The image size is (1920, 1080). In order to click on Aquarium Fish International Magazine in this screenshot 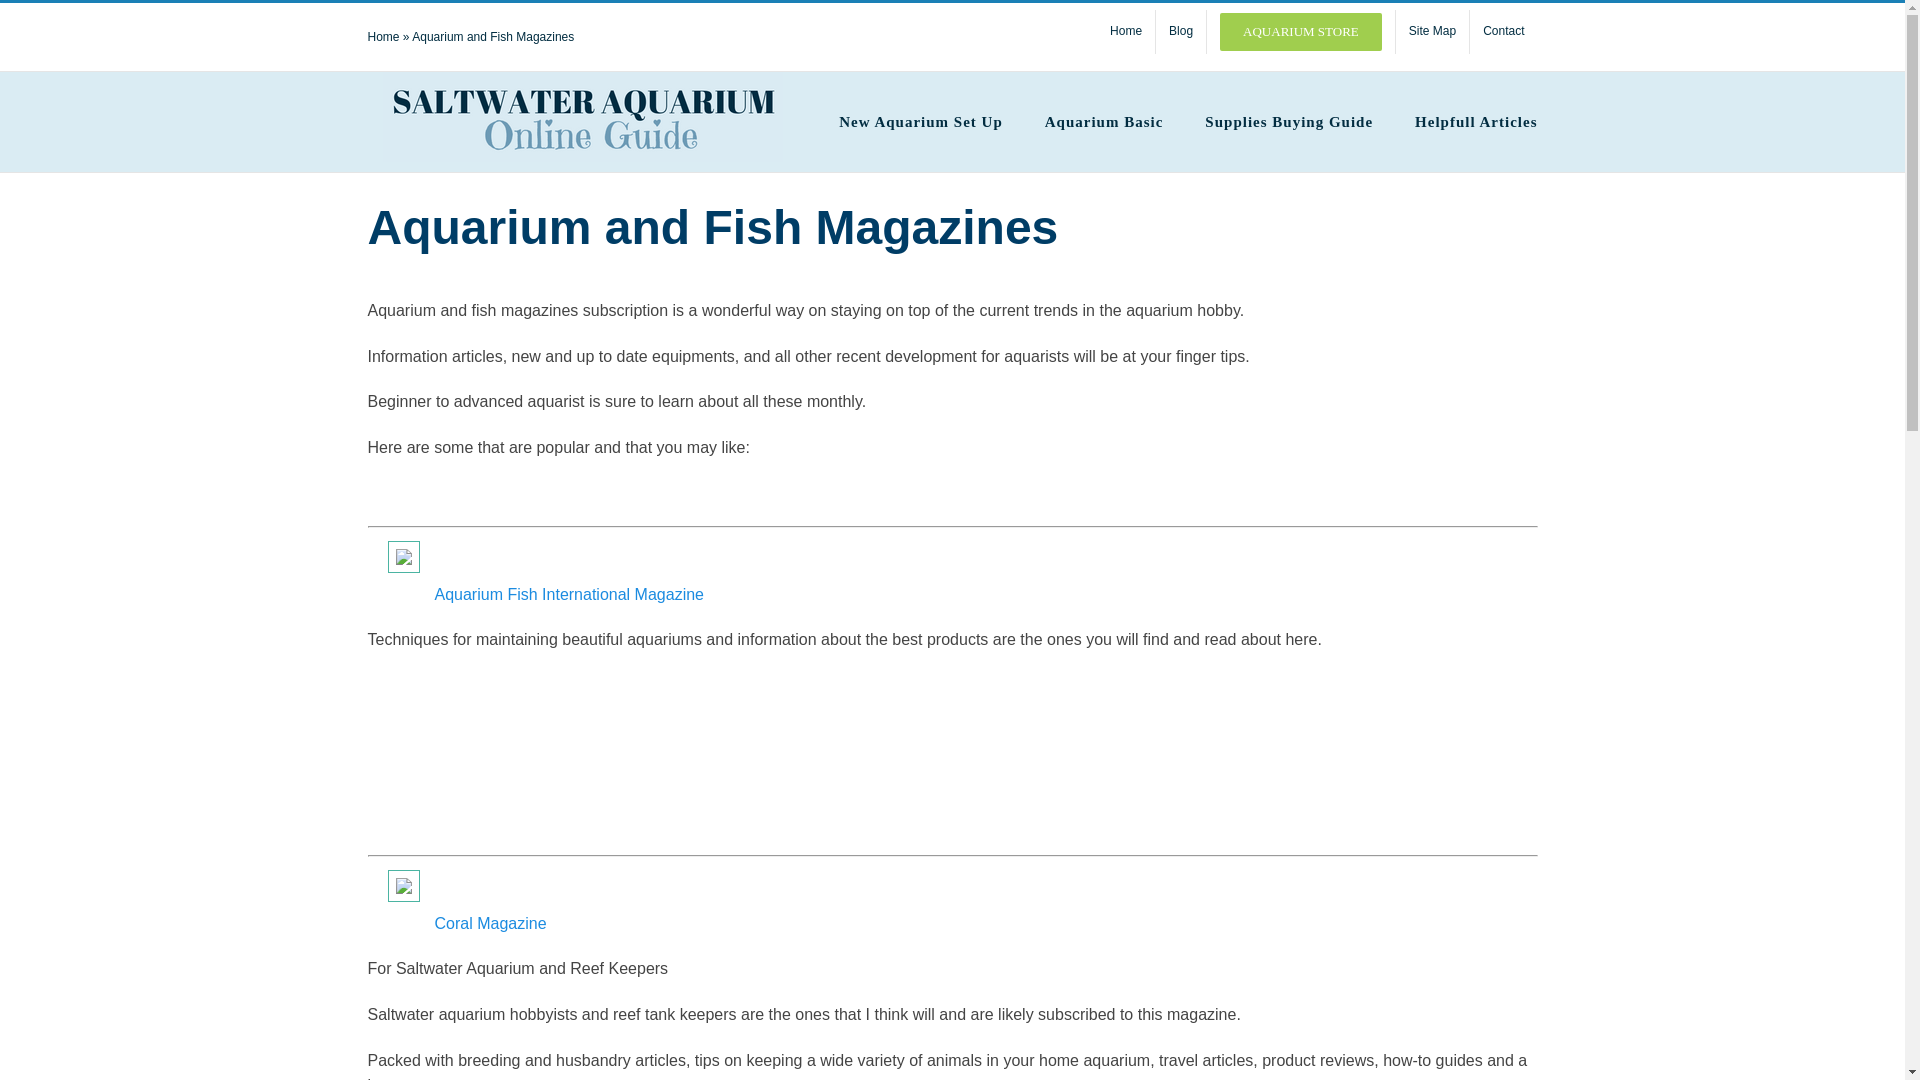, I will do `click(568, 594)`.